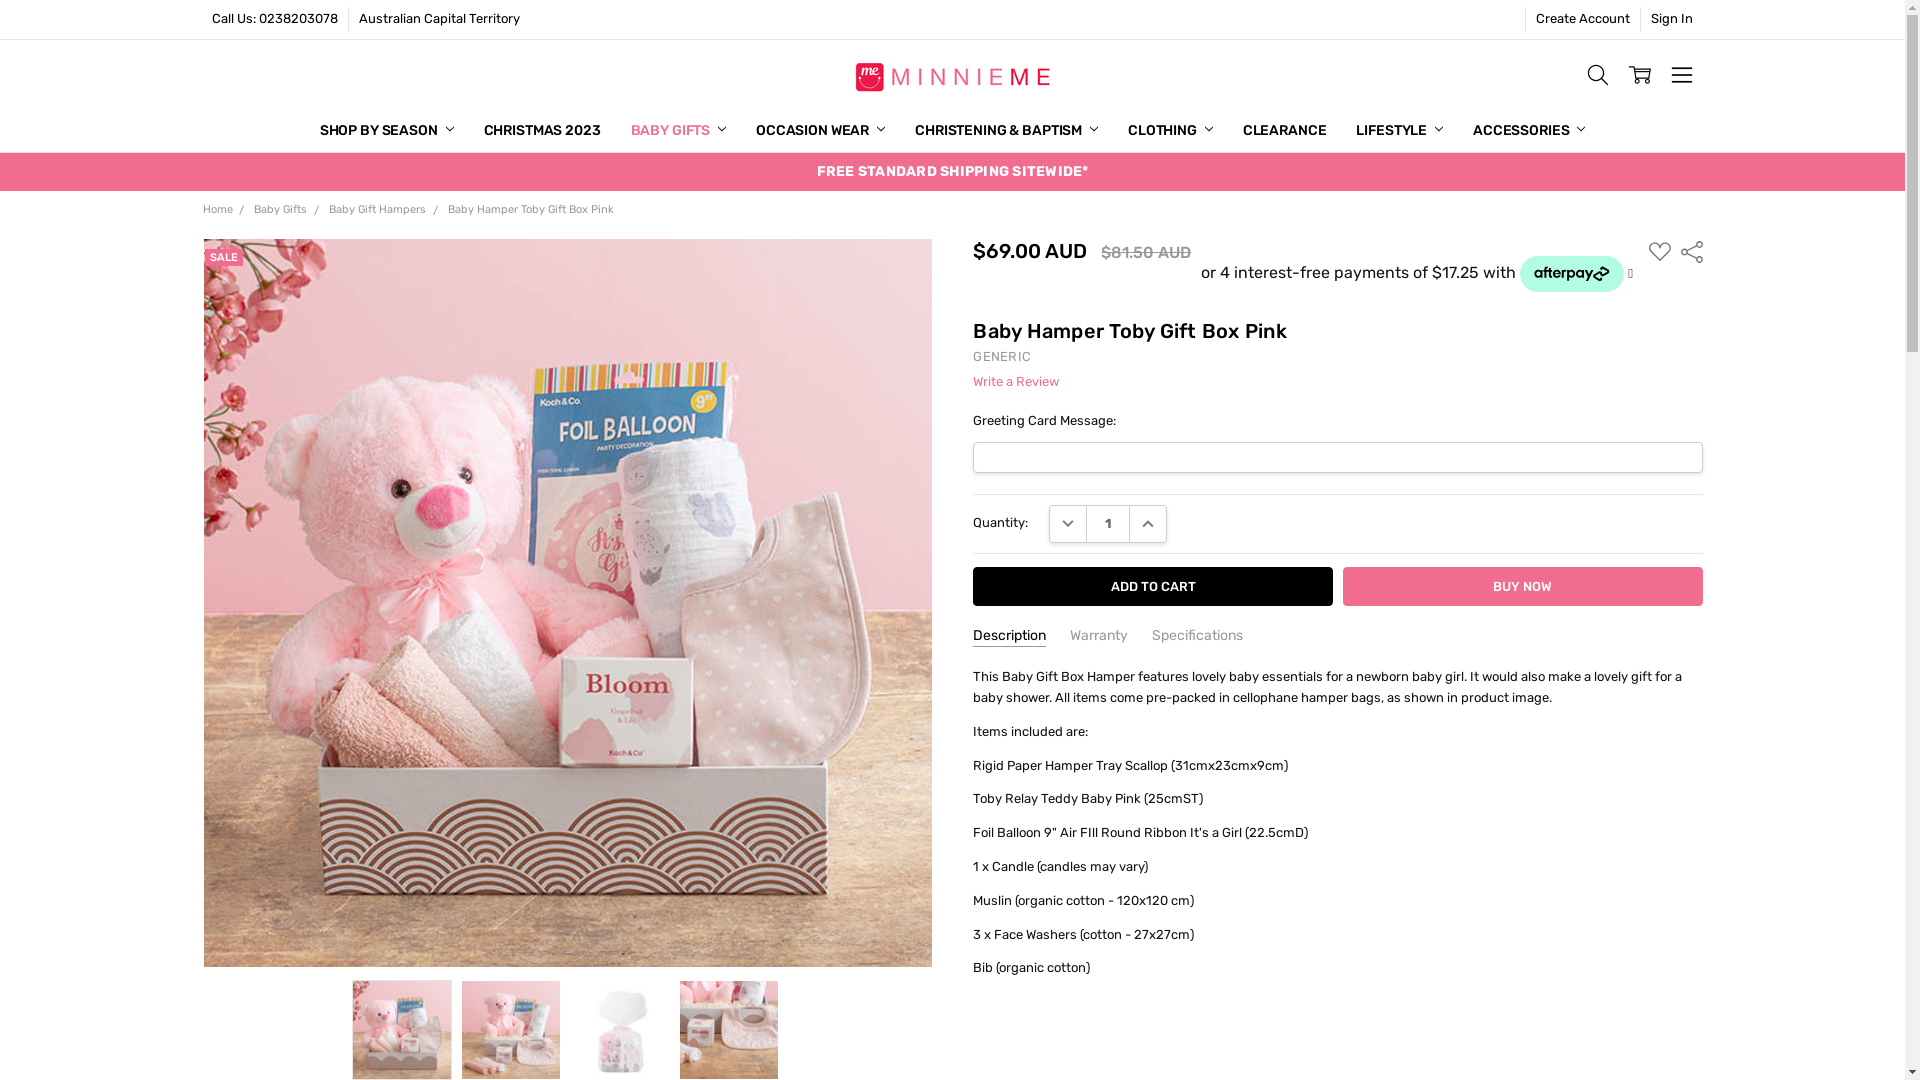 This screenshot has width=1920, height=1080. I want to click on Specifications, so click(1198, 637).